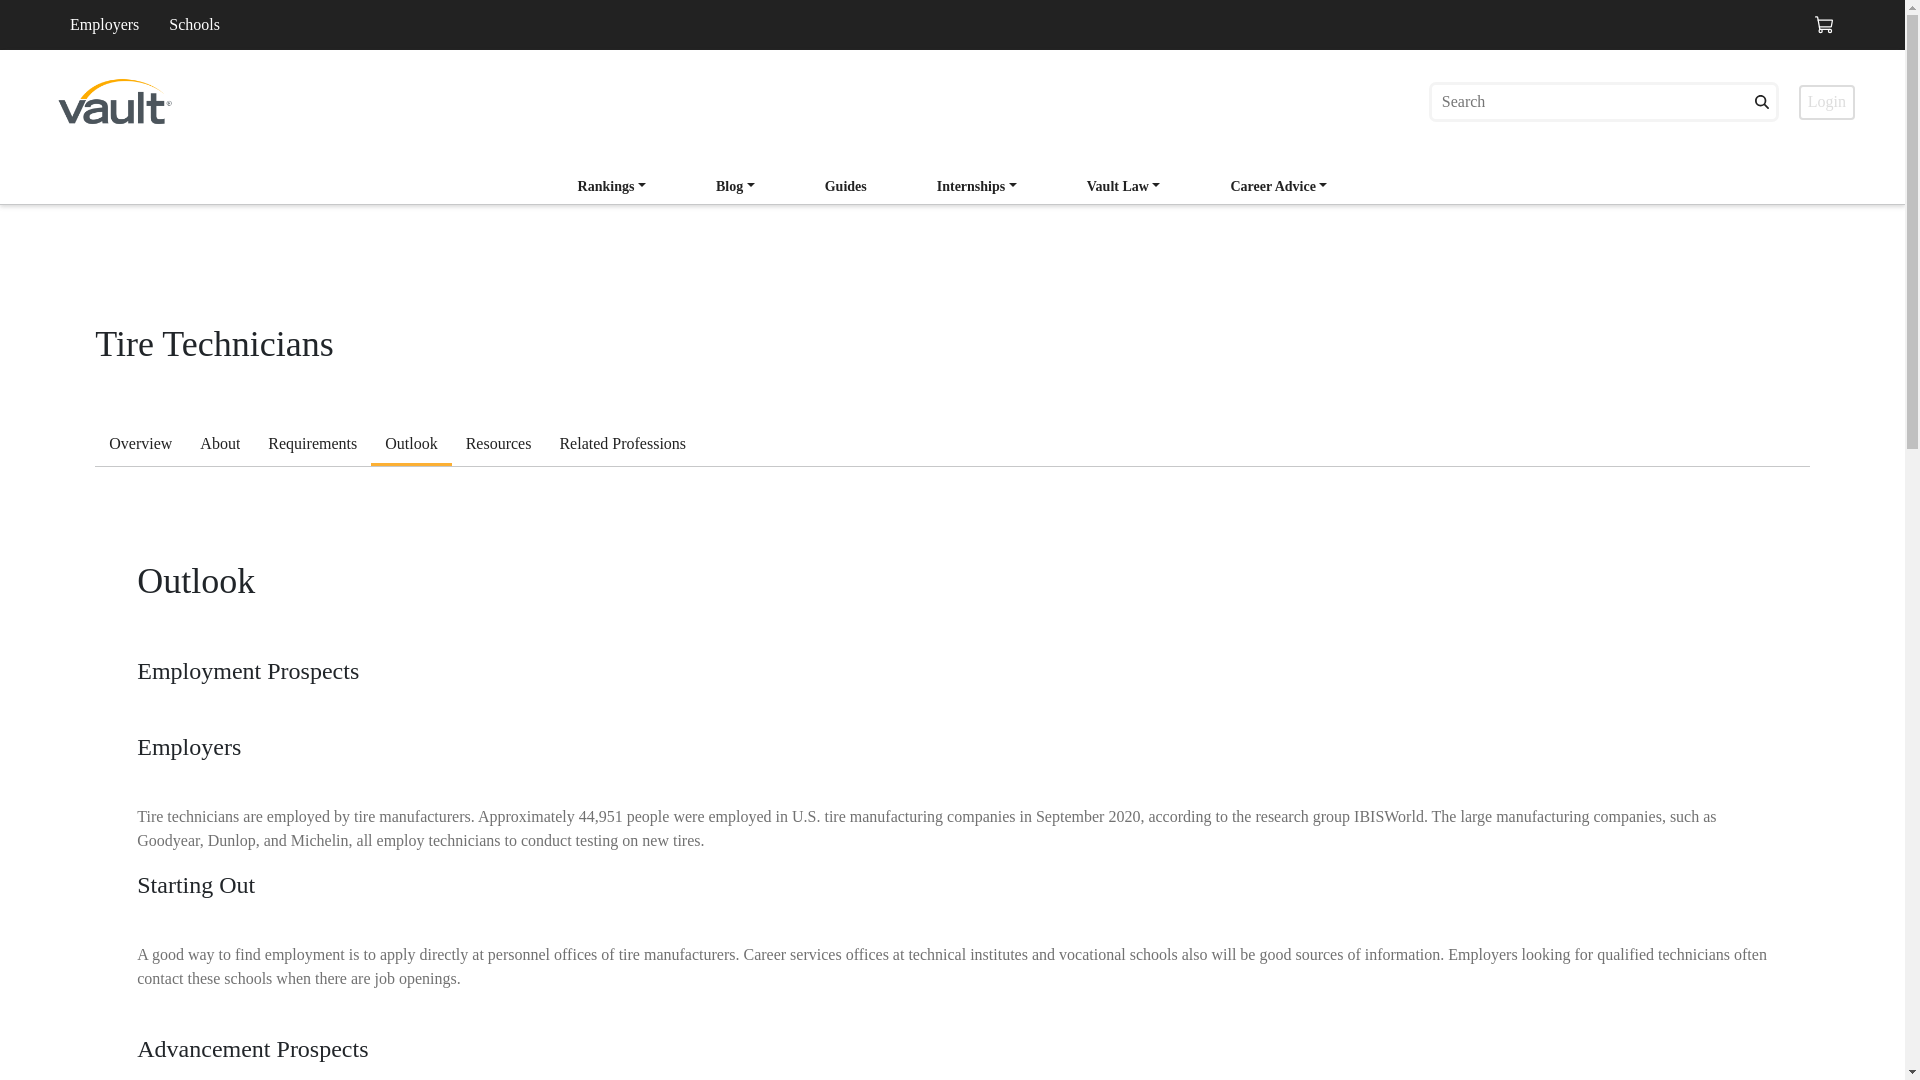  What do you see at coordinates (174, 59) in the screenshot?
I see `Skip to main content` at bounding box center [174, 59].